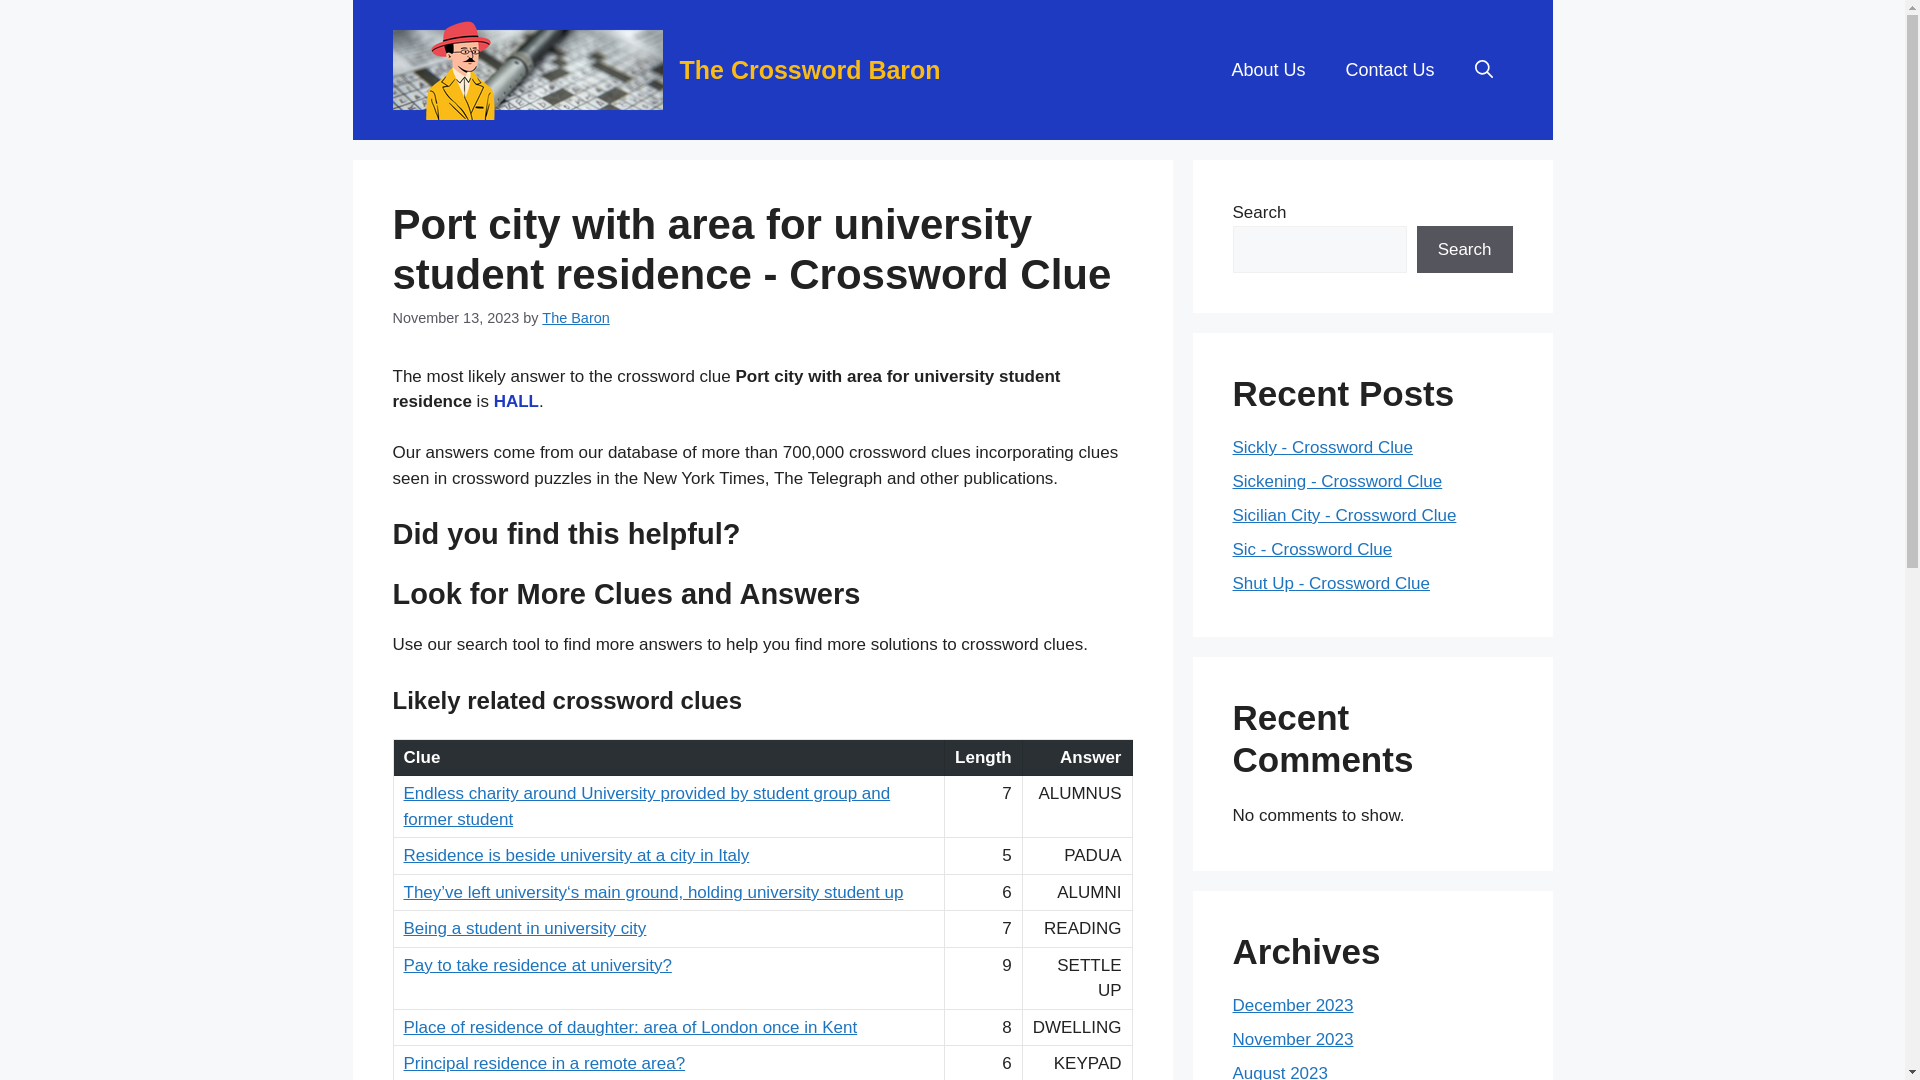  I want to click on Principal residence in a remote area?, so click(544, 1064).